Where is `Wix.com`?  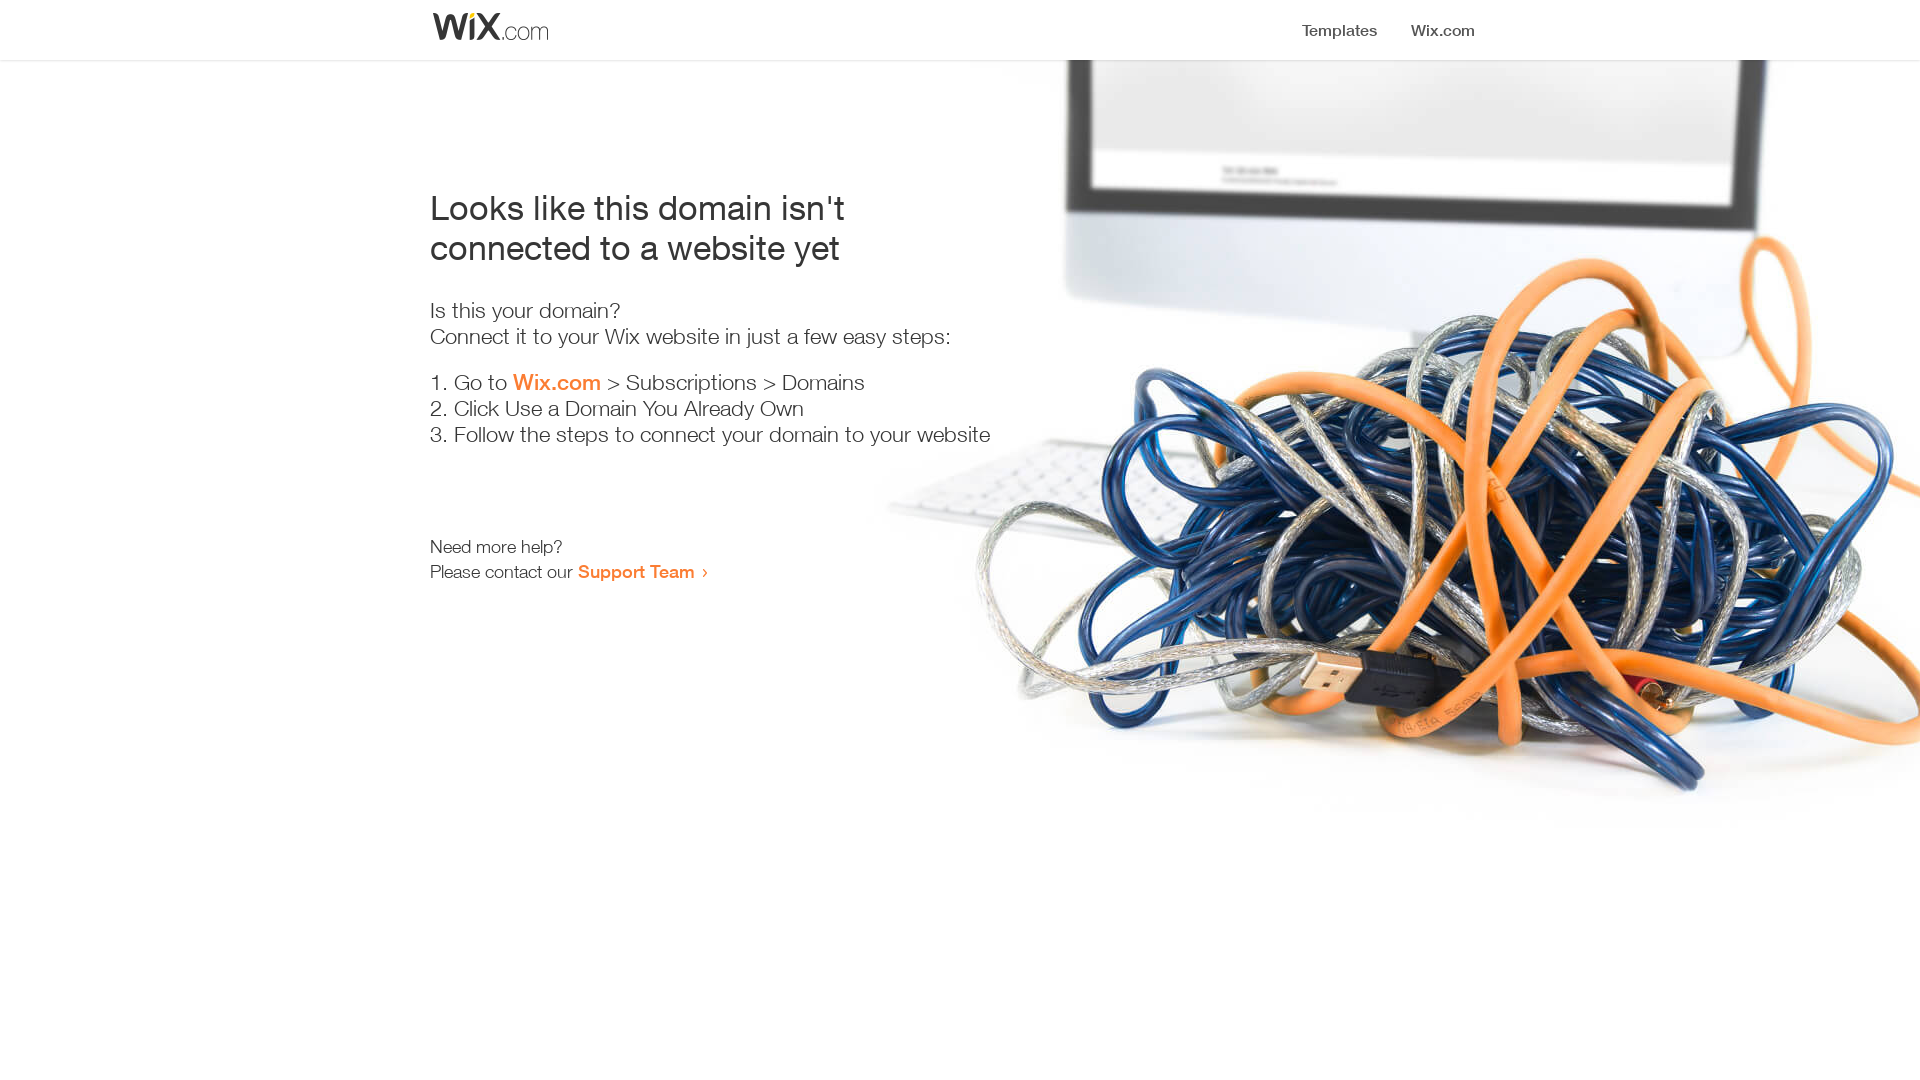
Wix.com is located at coordinates (557, 382).